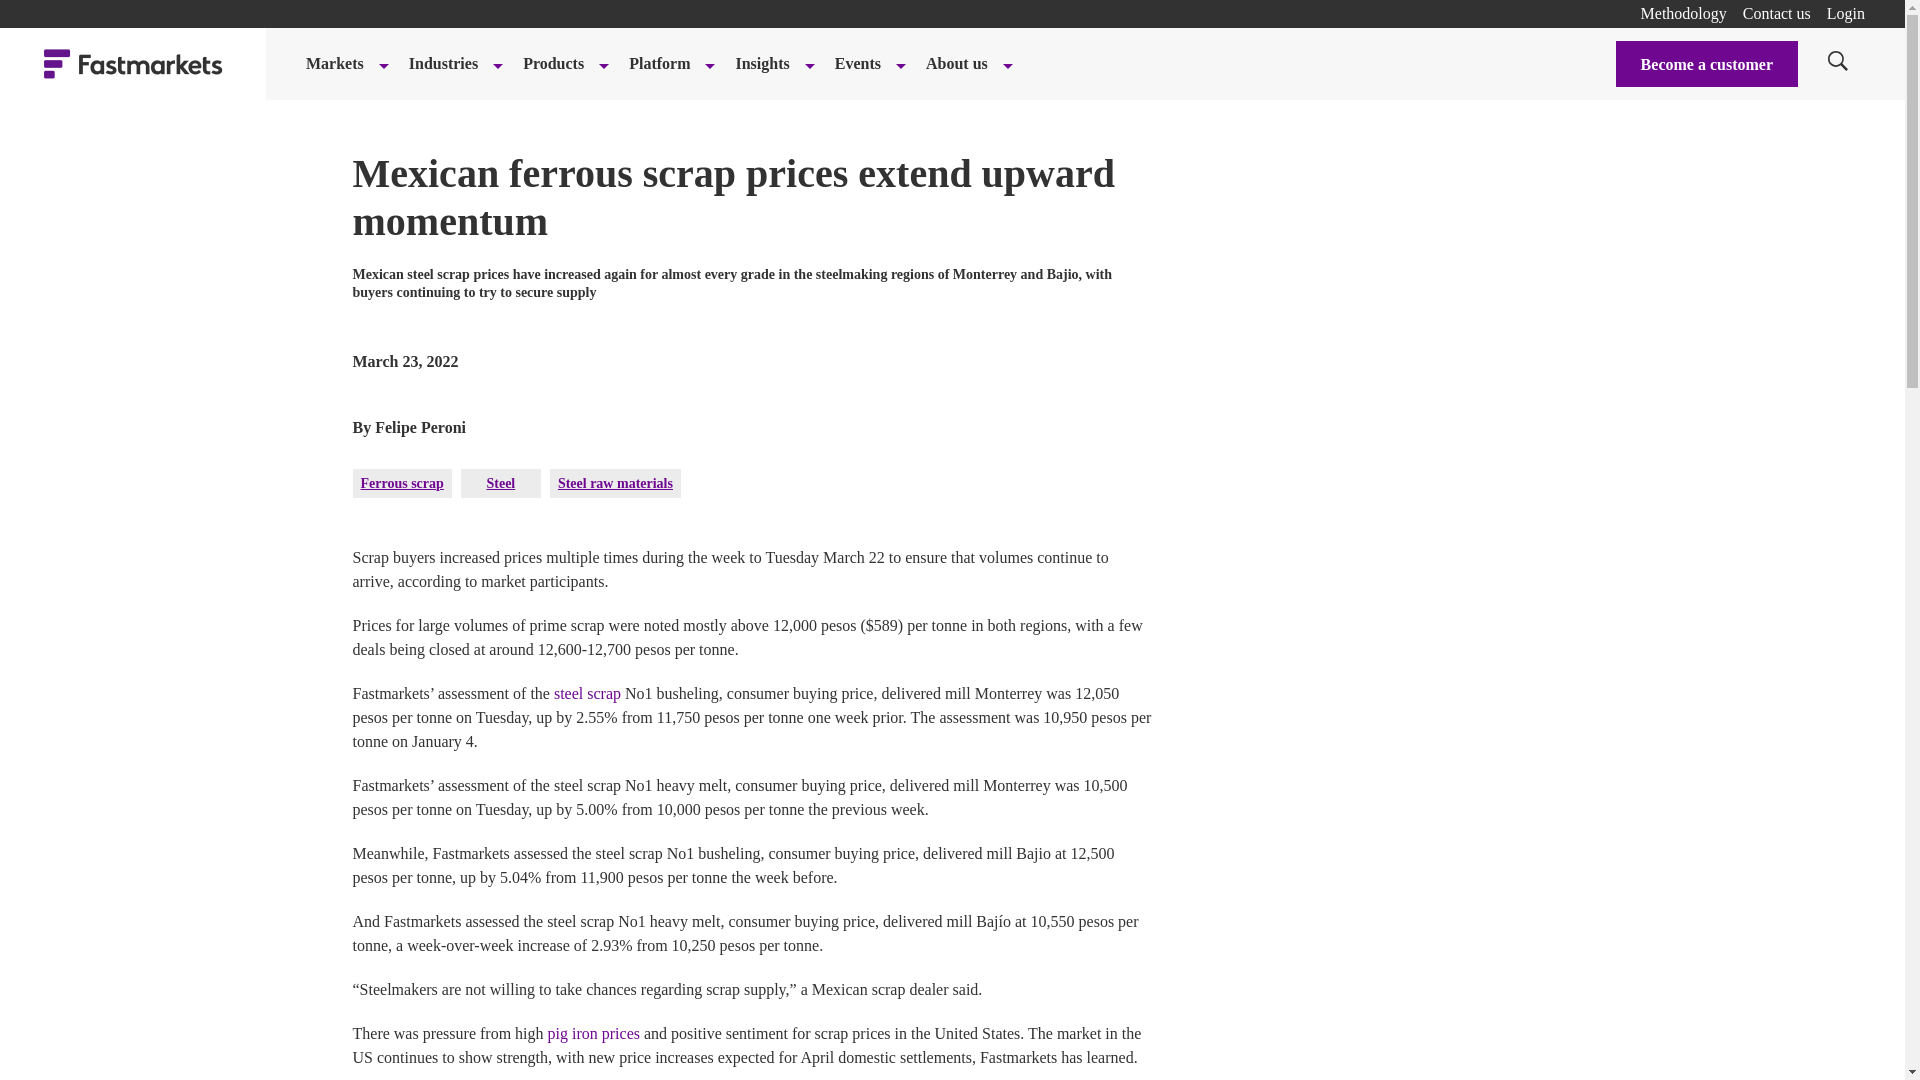 Image resolution: width=1920 pixels, height=1080 pixels. I want to click on Methodology, so click(1684, 13).